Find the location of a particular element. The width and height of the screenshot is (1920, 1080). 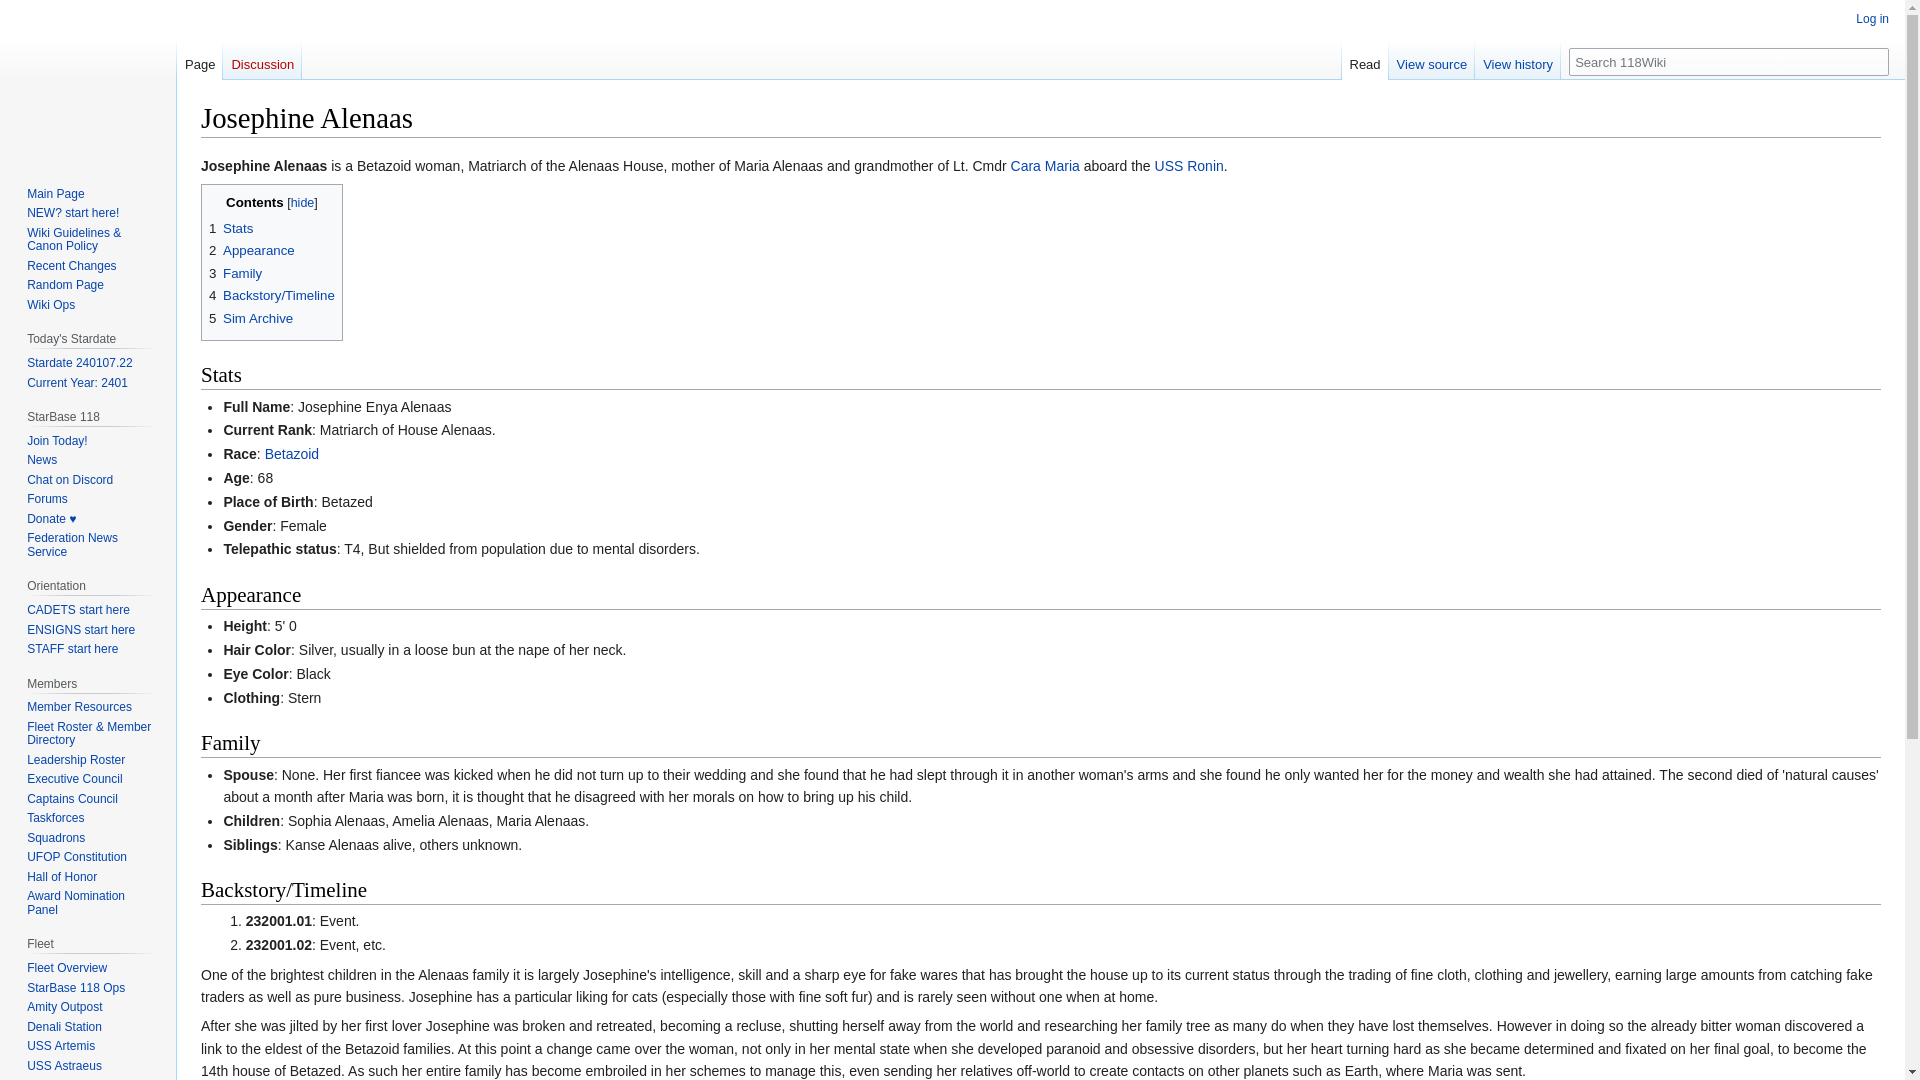

Stardate 240107.22 is located at coordinates (79, 363).